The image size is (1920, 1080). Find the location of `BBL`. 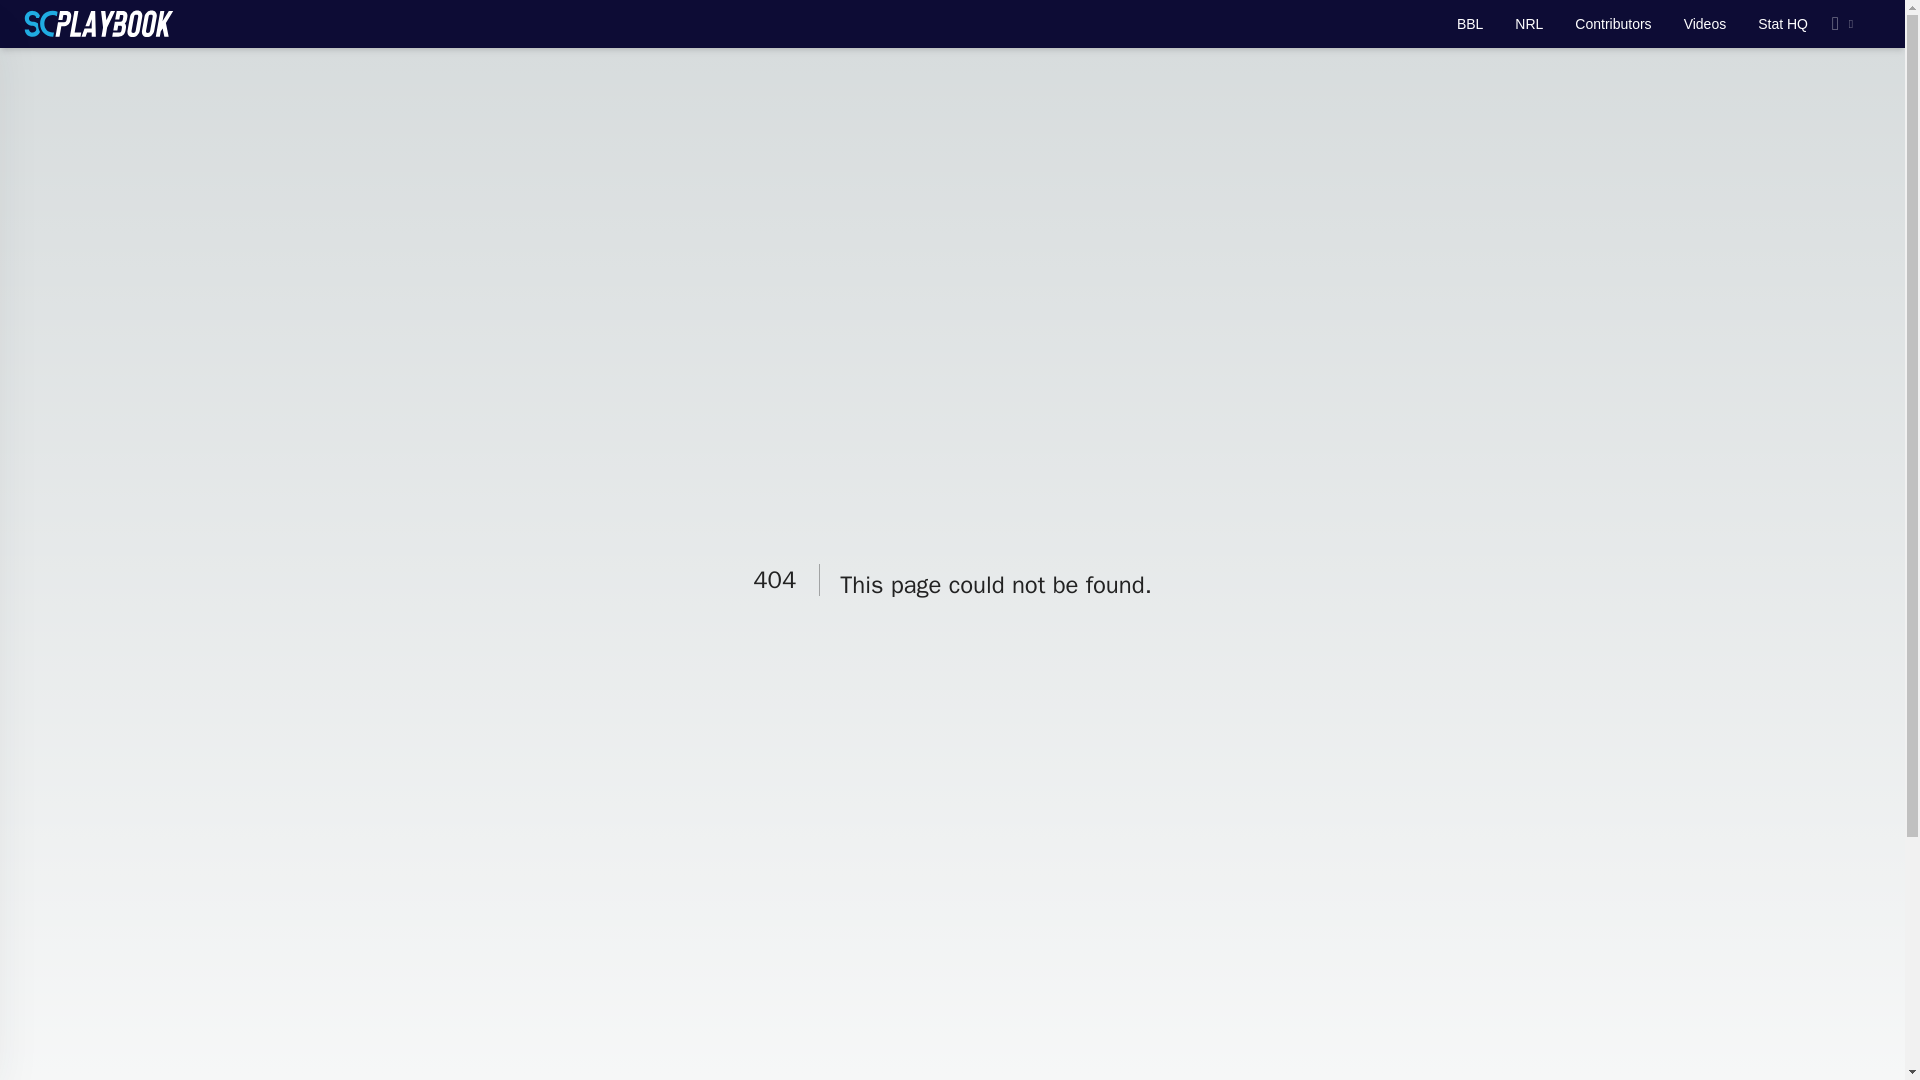

BBL is located at coordinates (1470, 24).